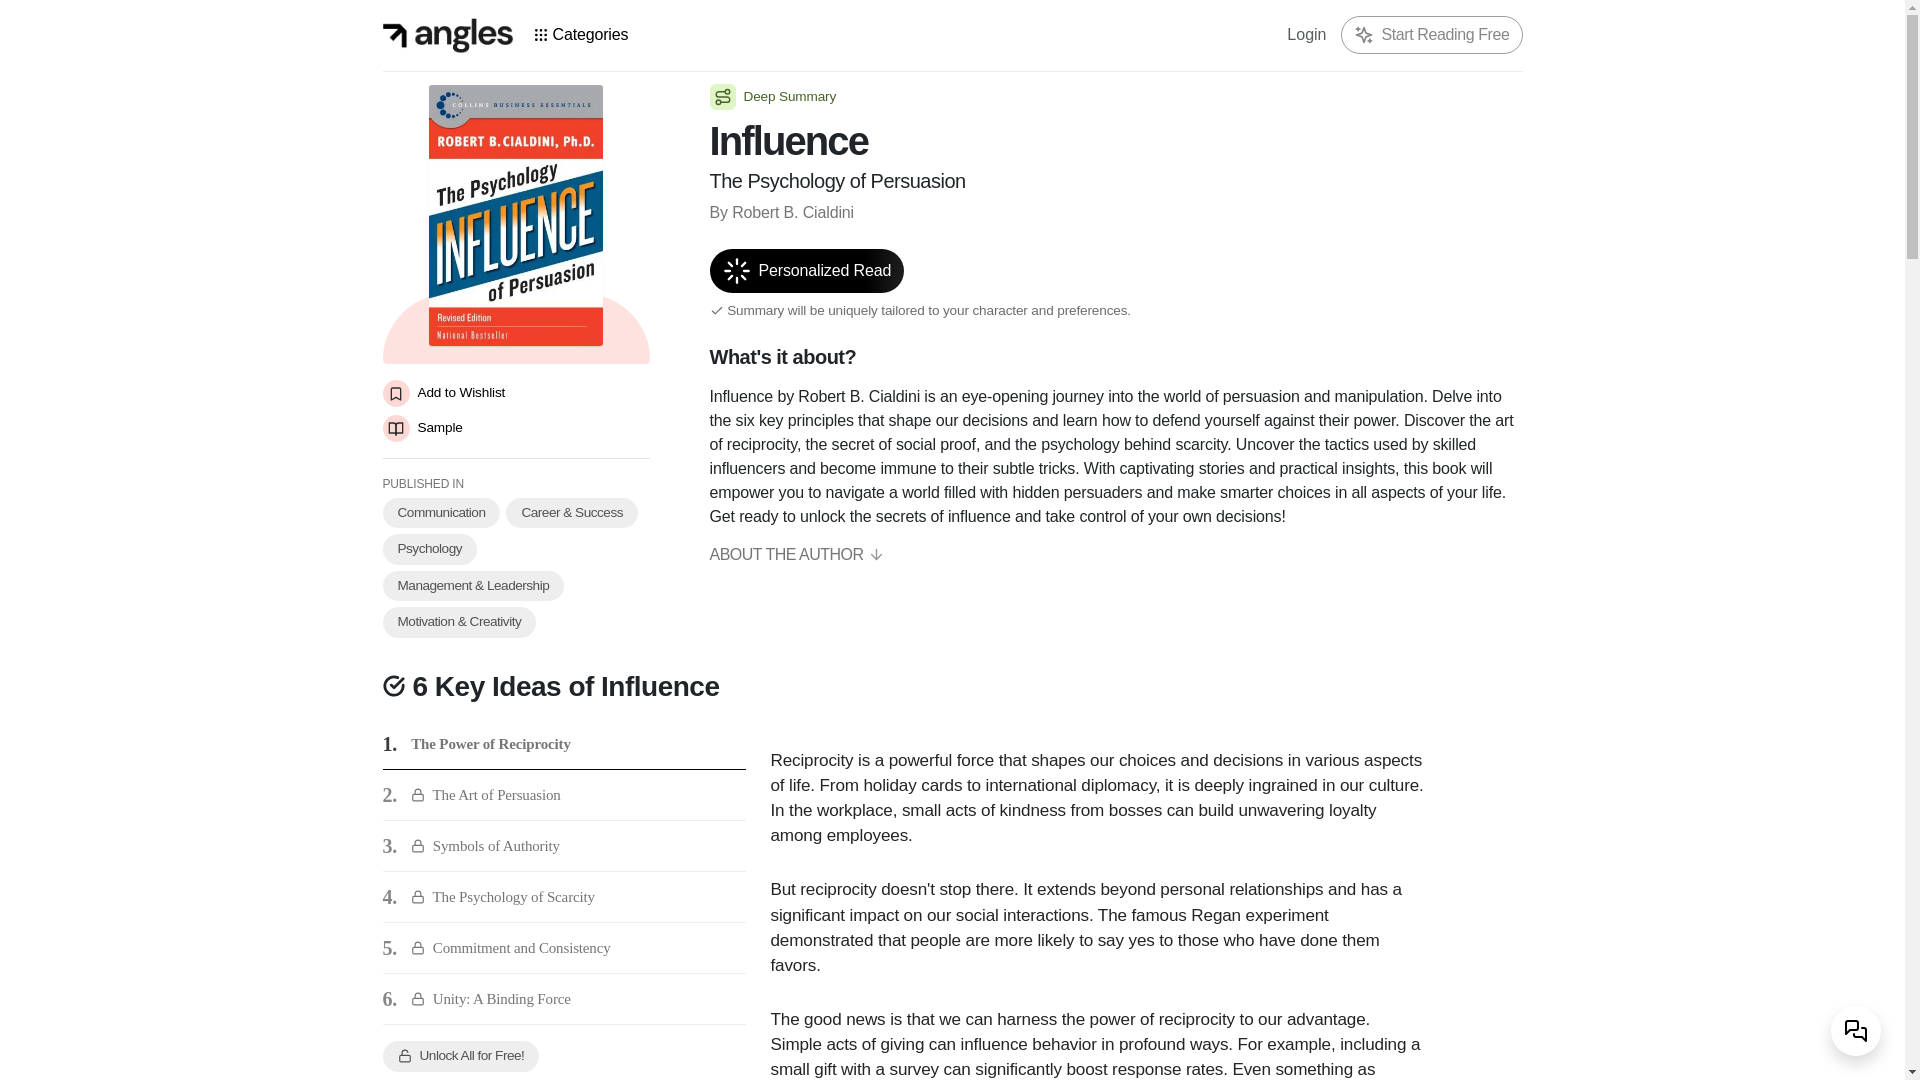 The width and height of the screenshot is (1920, 1080). I want to click on Psychology, so click(429, 548).